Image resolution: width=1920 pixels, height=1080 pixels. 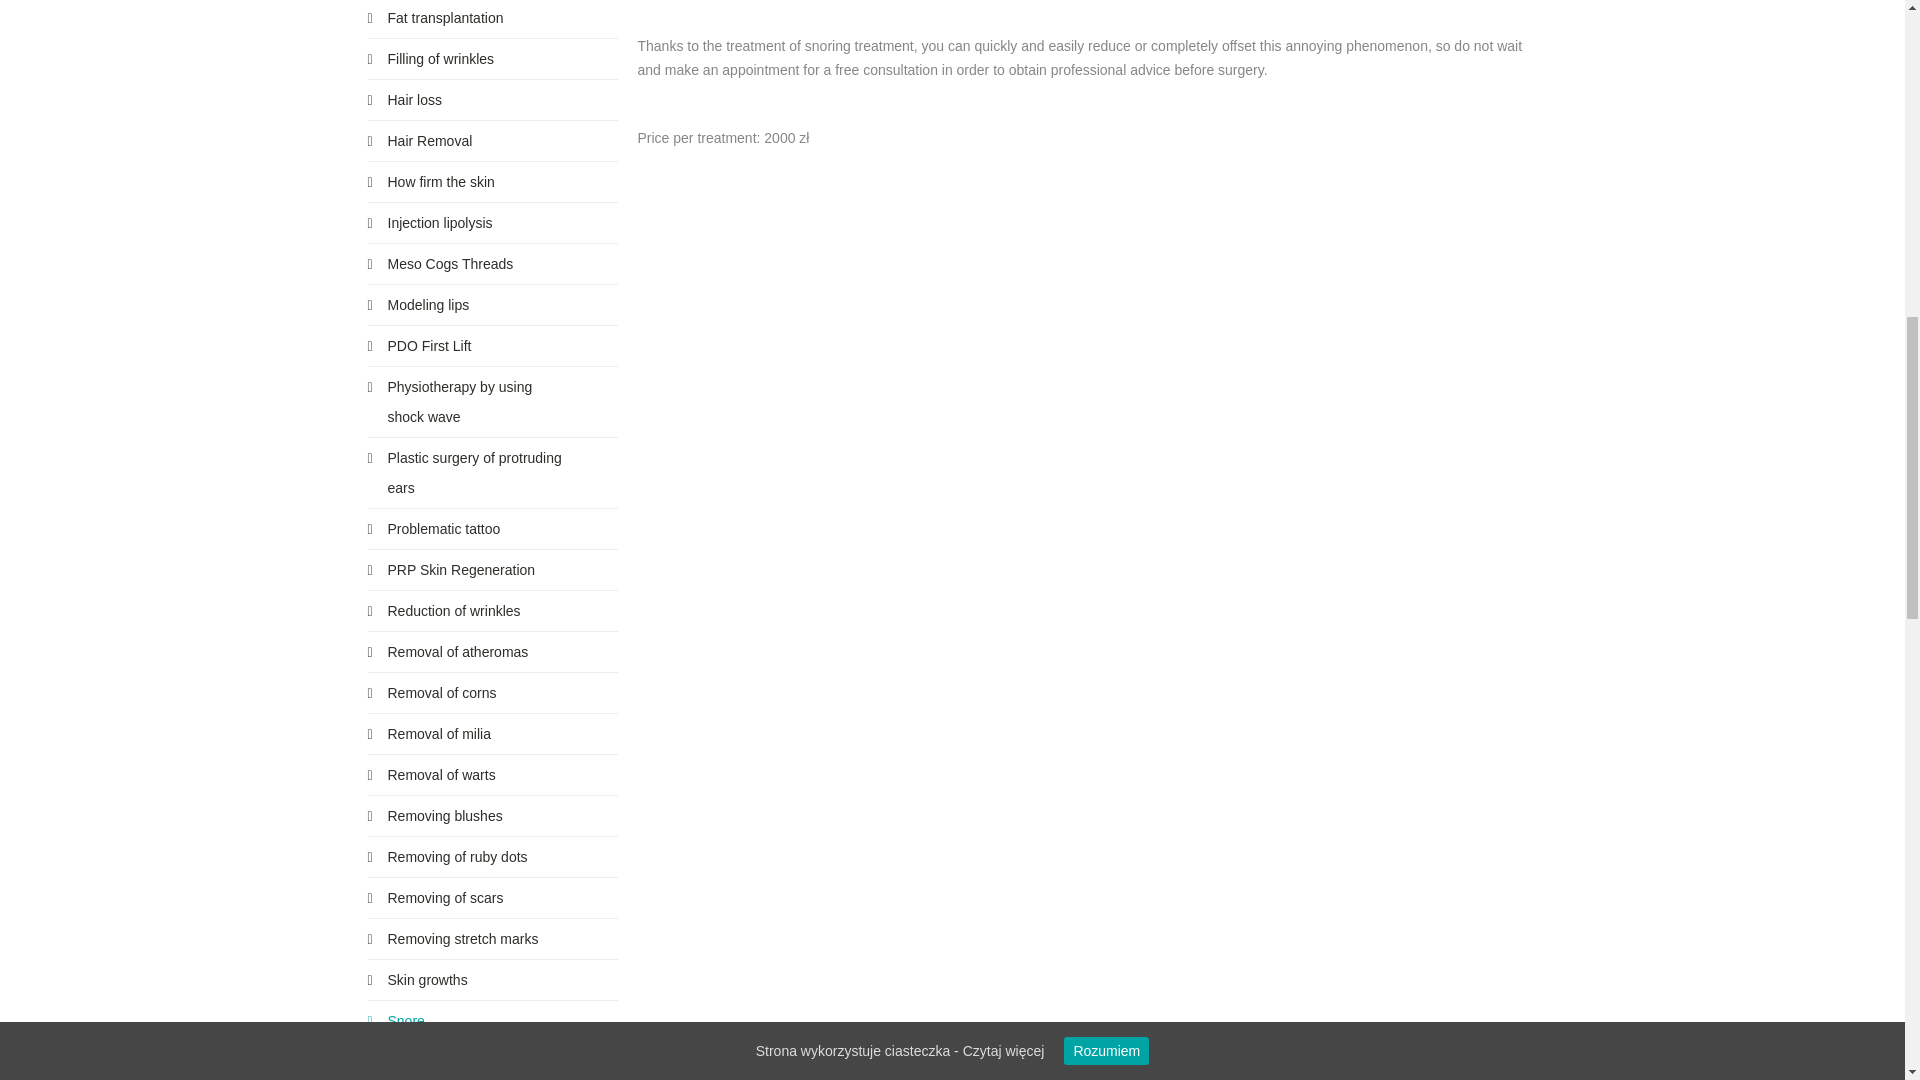 I want to click on Problematic tattoo, so click(x=493, y=532).